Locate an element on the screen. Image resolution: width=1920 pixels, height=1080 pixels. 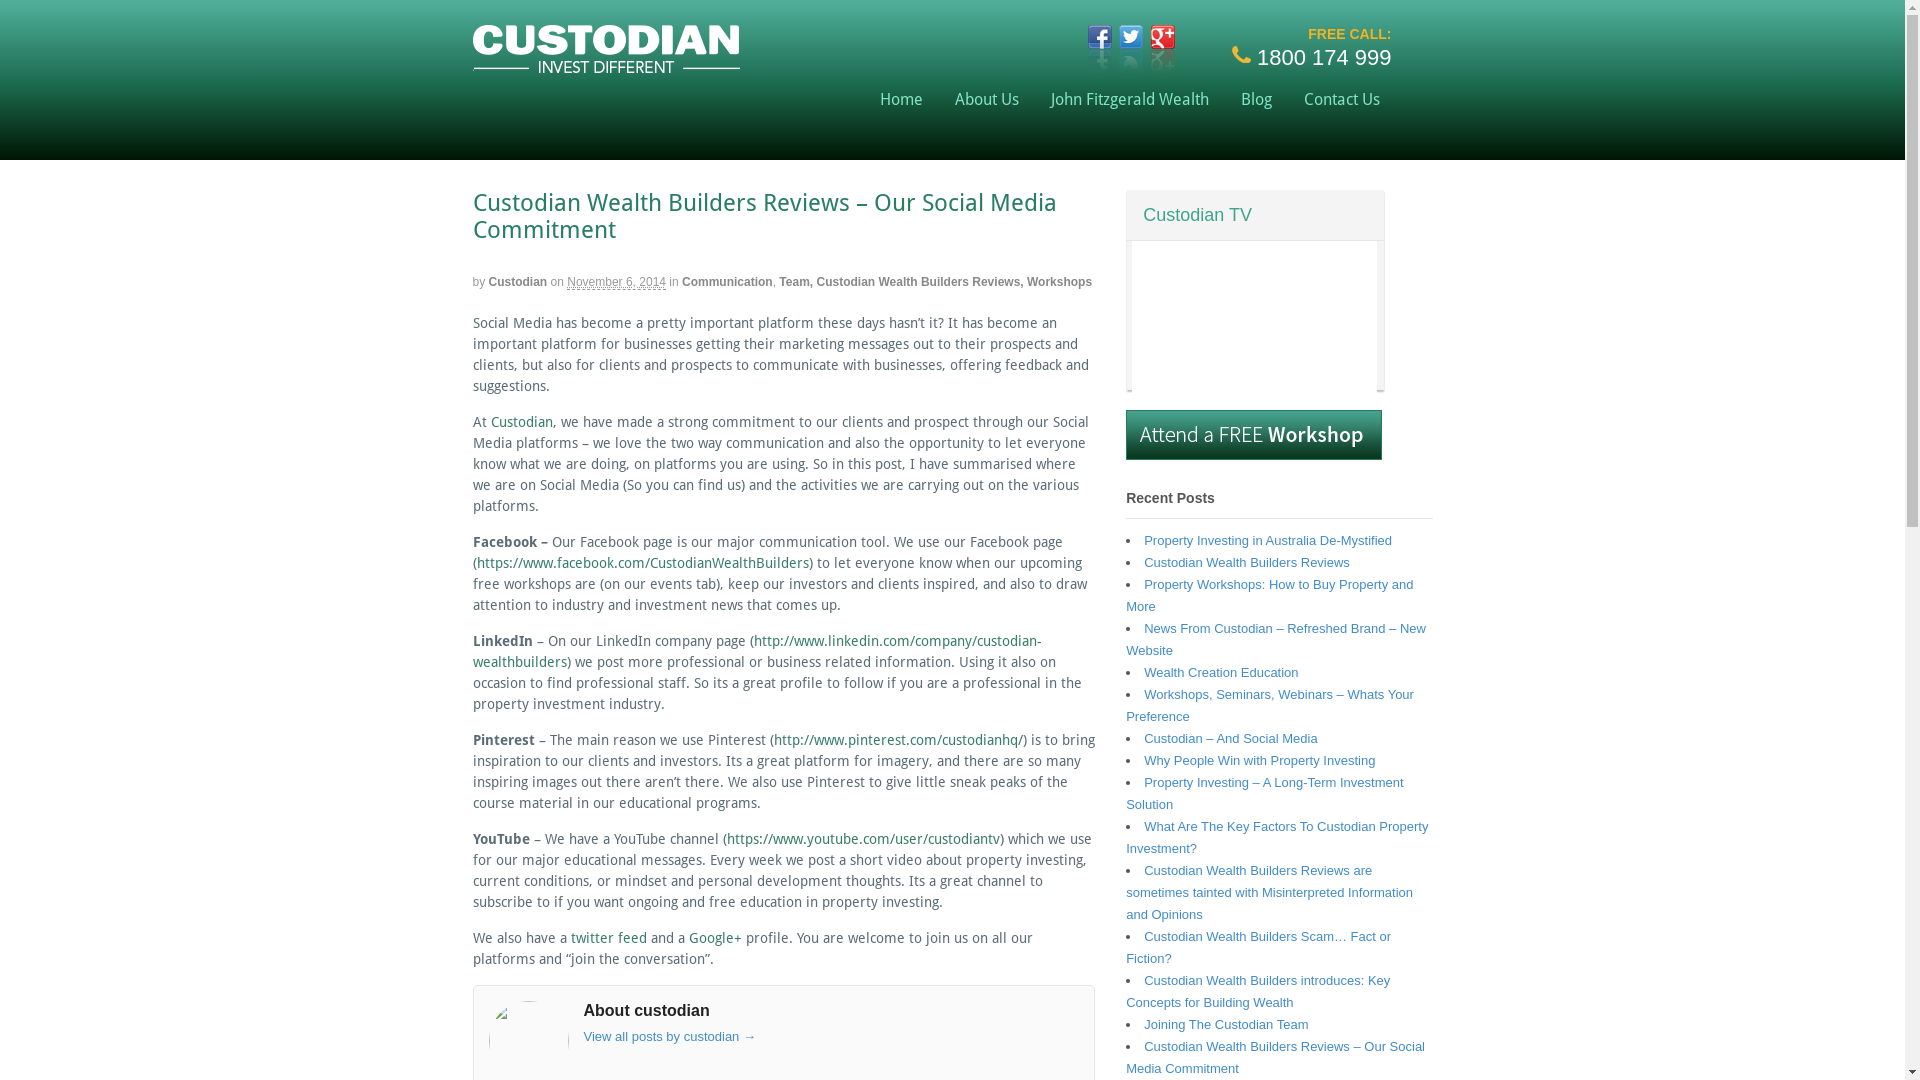
Property Workshops: How to Buy Property and More is located at coordinates (1270, 596).